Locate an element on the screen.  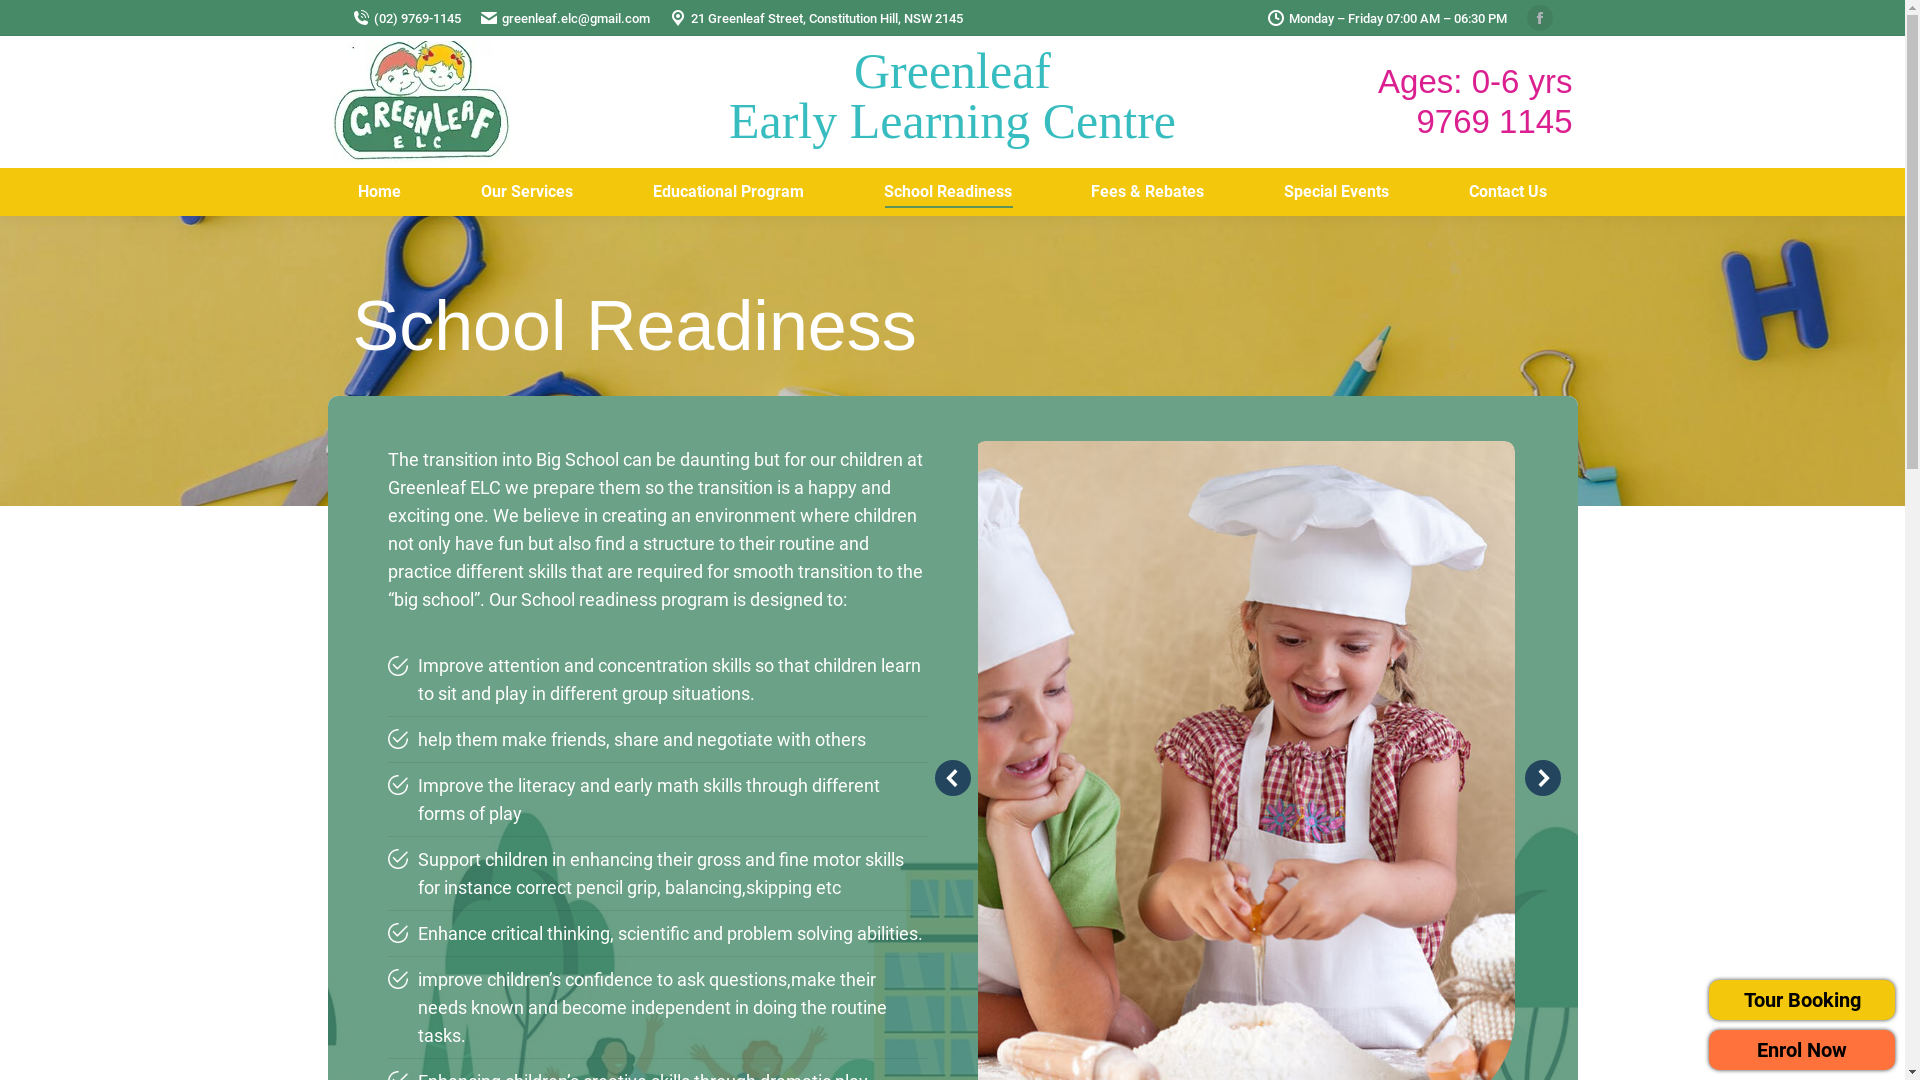
Tour Booking is located at coordinates (1802, 1000).